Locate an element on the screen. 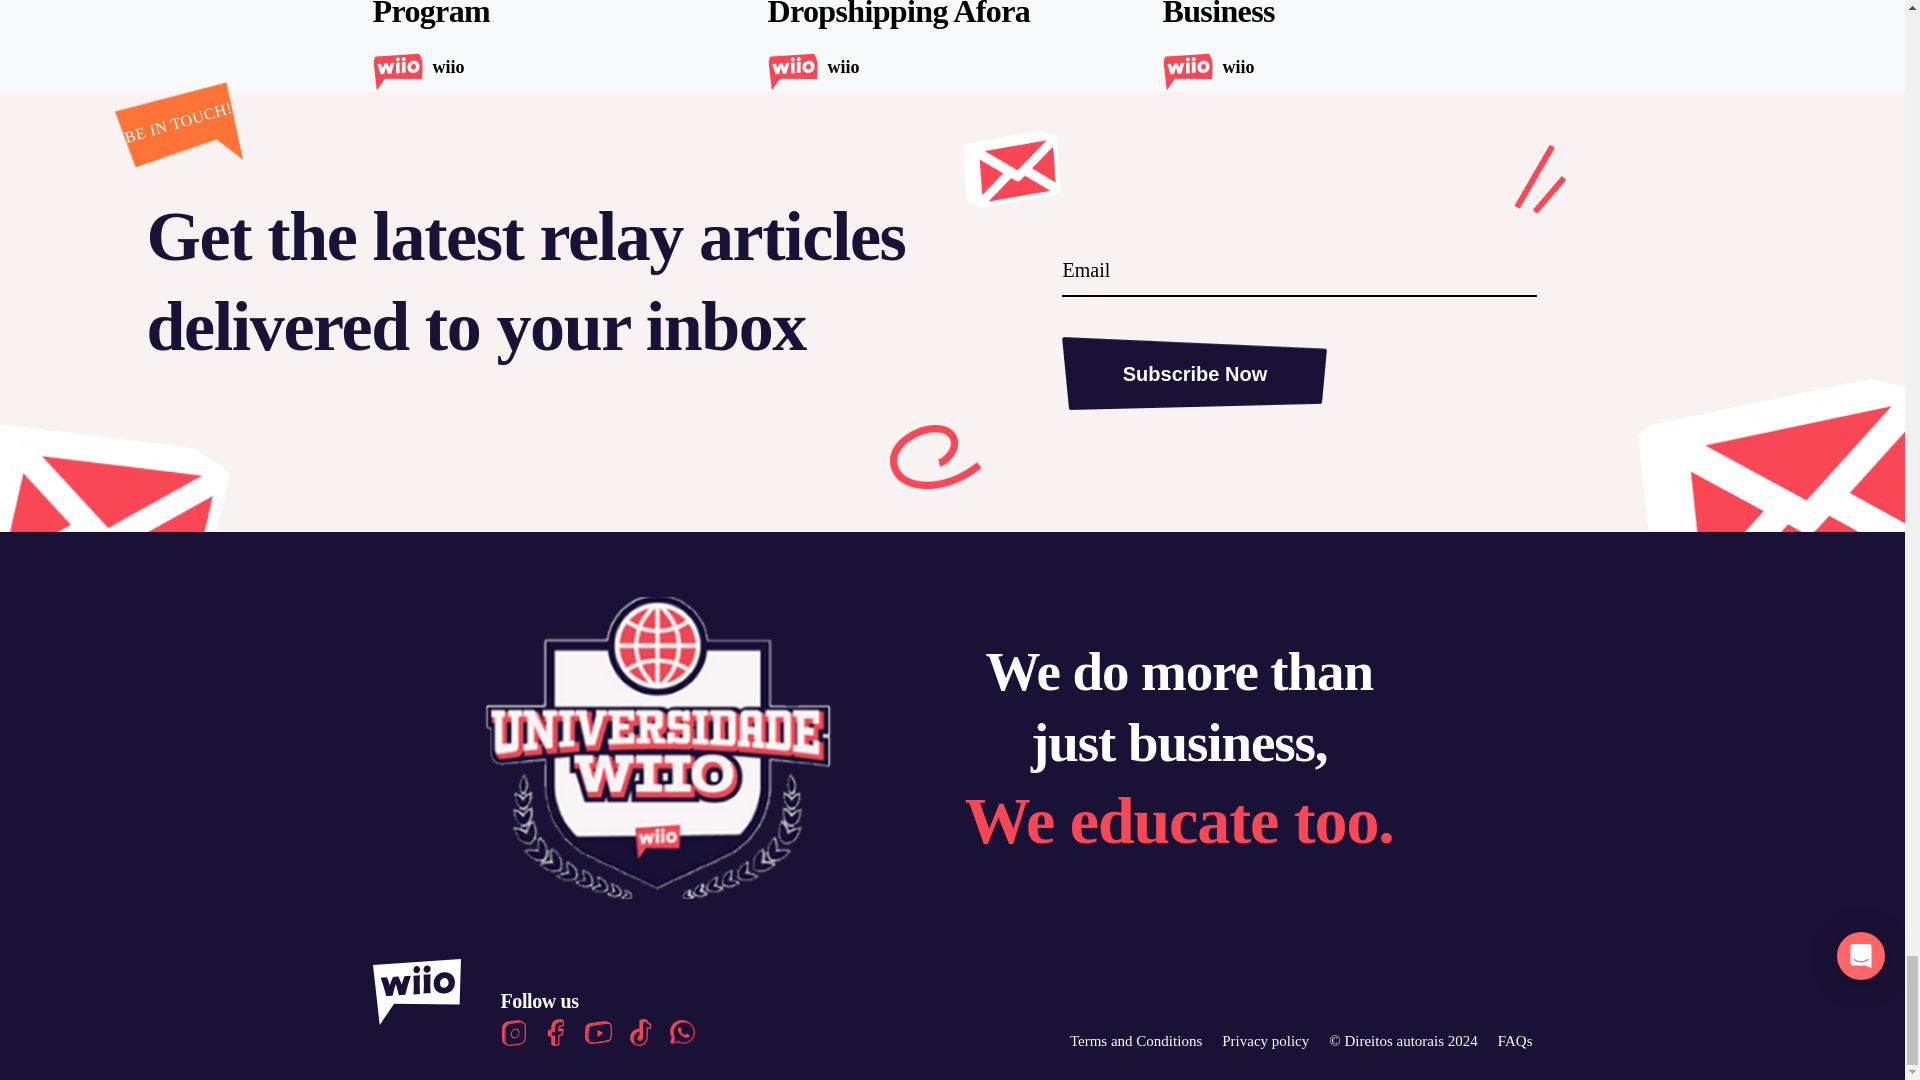 This screenshot has width=1920, height=1080. FAQs is located at coordinates (1514, 1040).